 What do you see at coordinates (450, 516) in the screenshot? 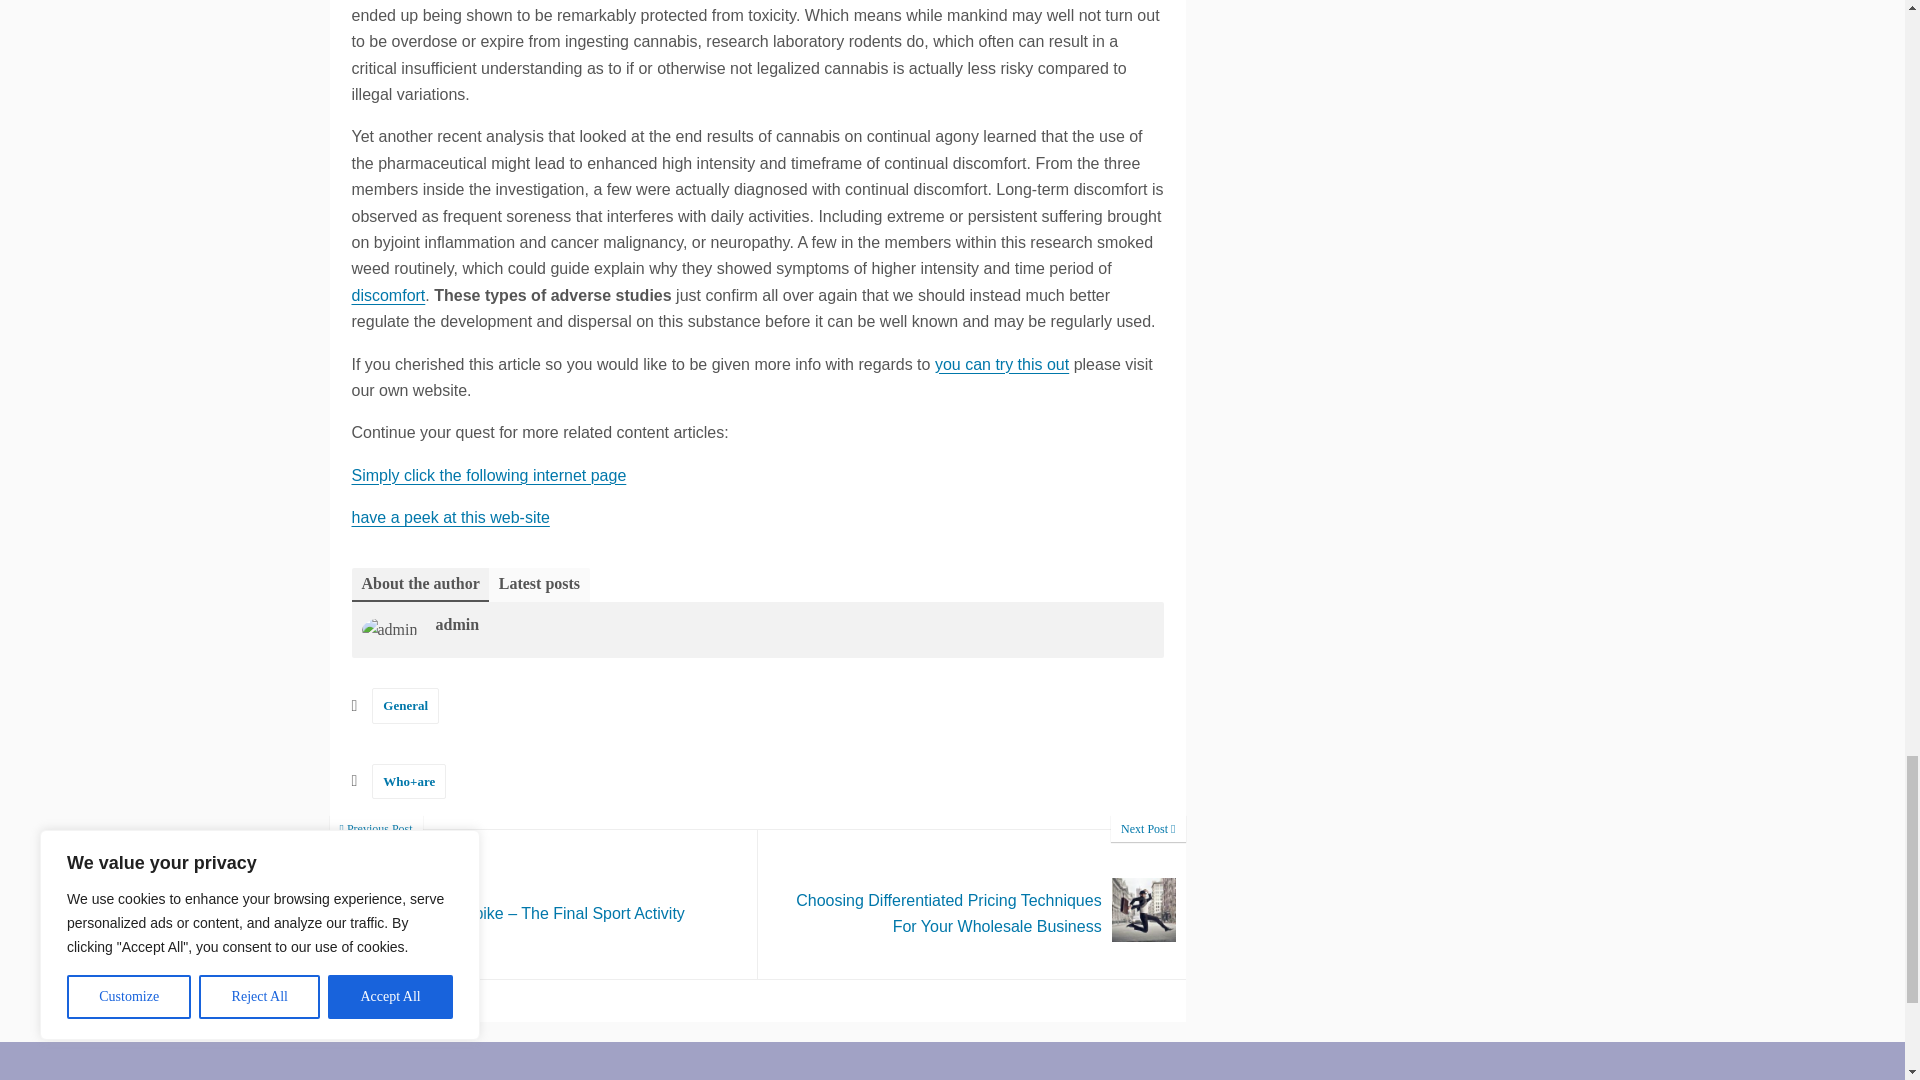
I see `have a peek at this web-site` at bounding box center [450, 516].